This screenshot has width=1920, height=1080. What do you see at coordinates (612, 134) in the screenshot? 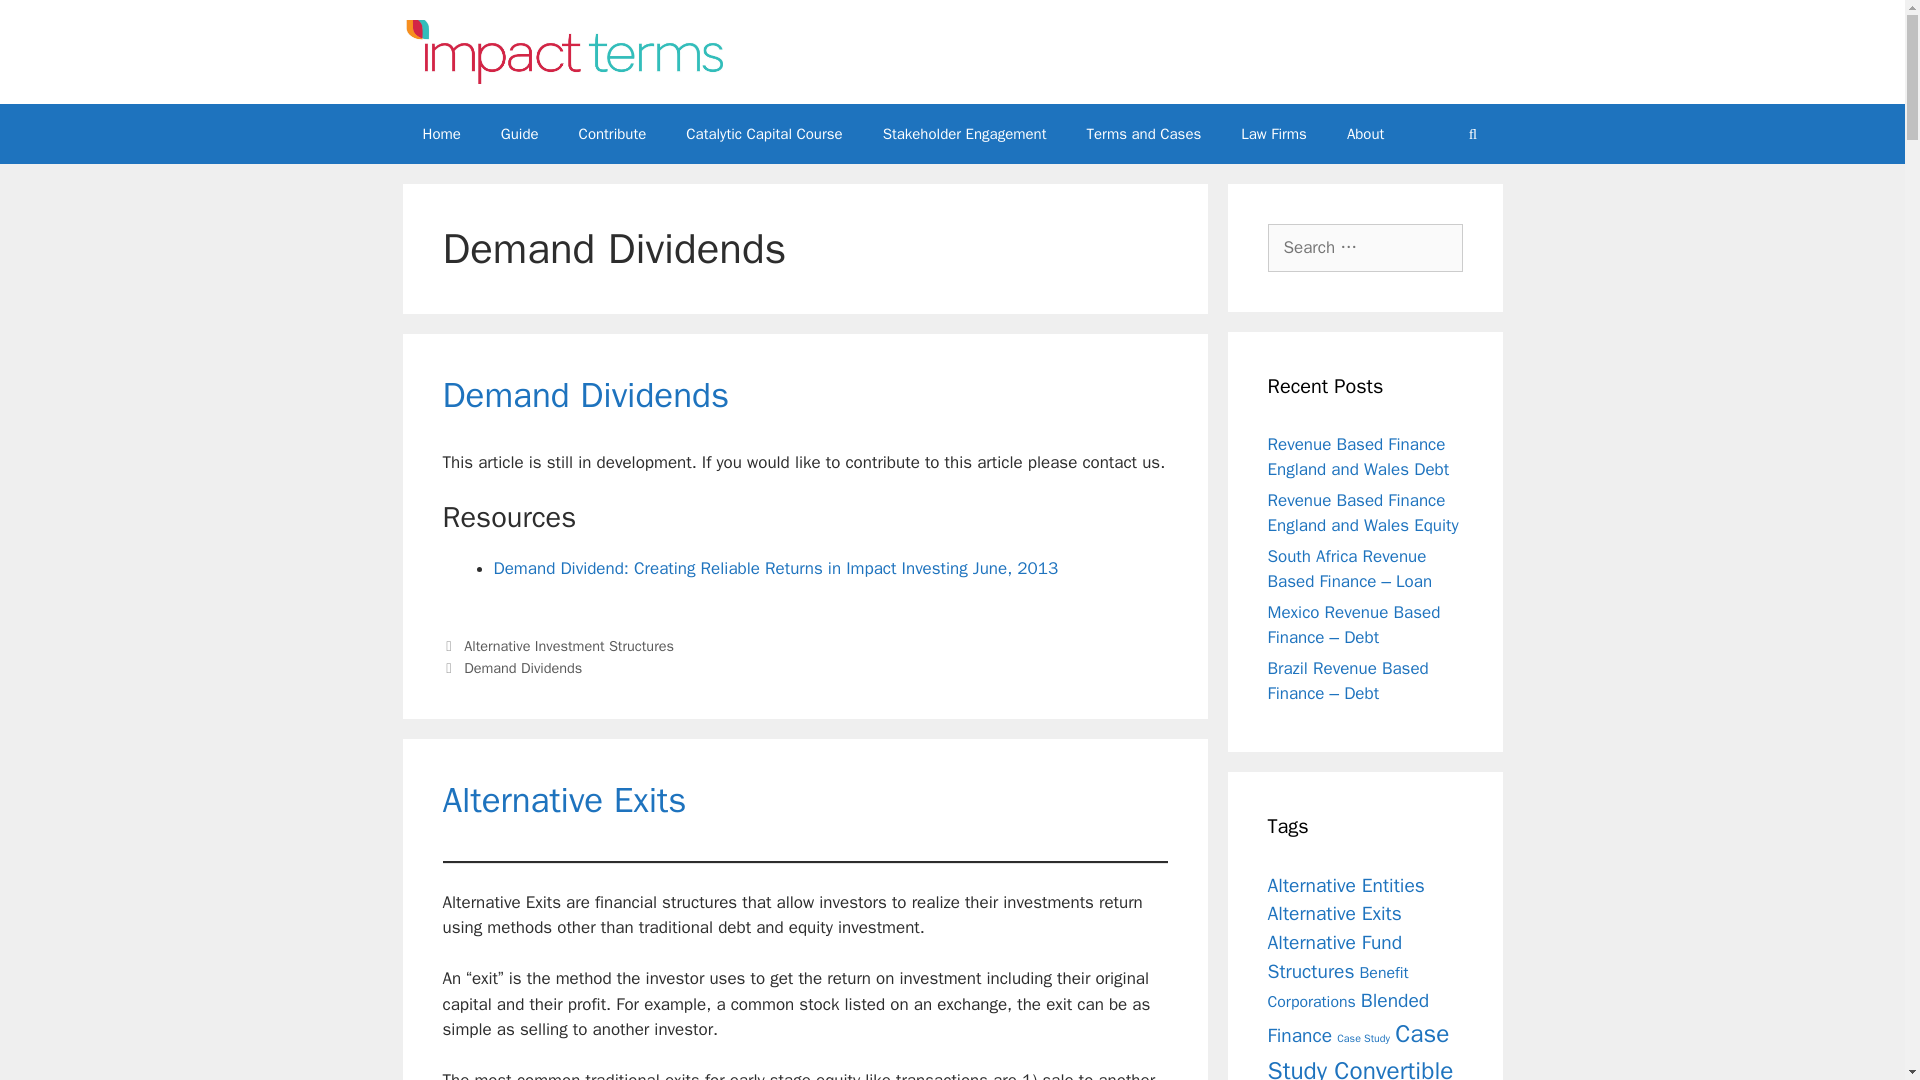
I see `Contribute` at bounding box center [612, 134].